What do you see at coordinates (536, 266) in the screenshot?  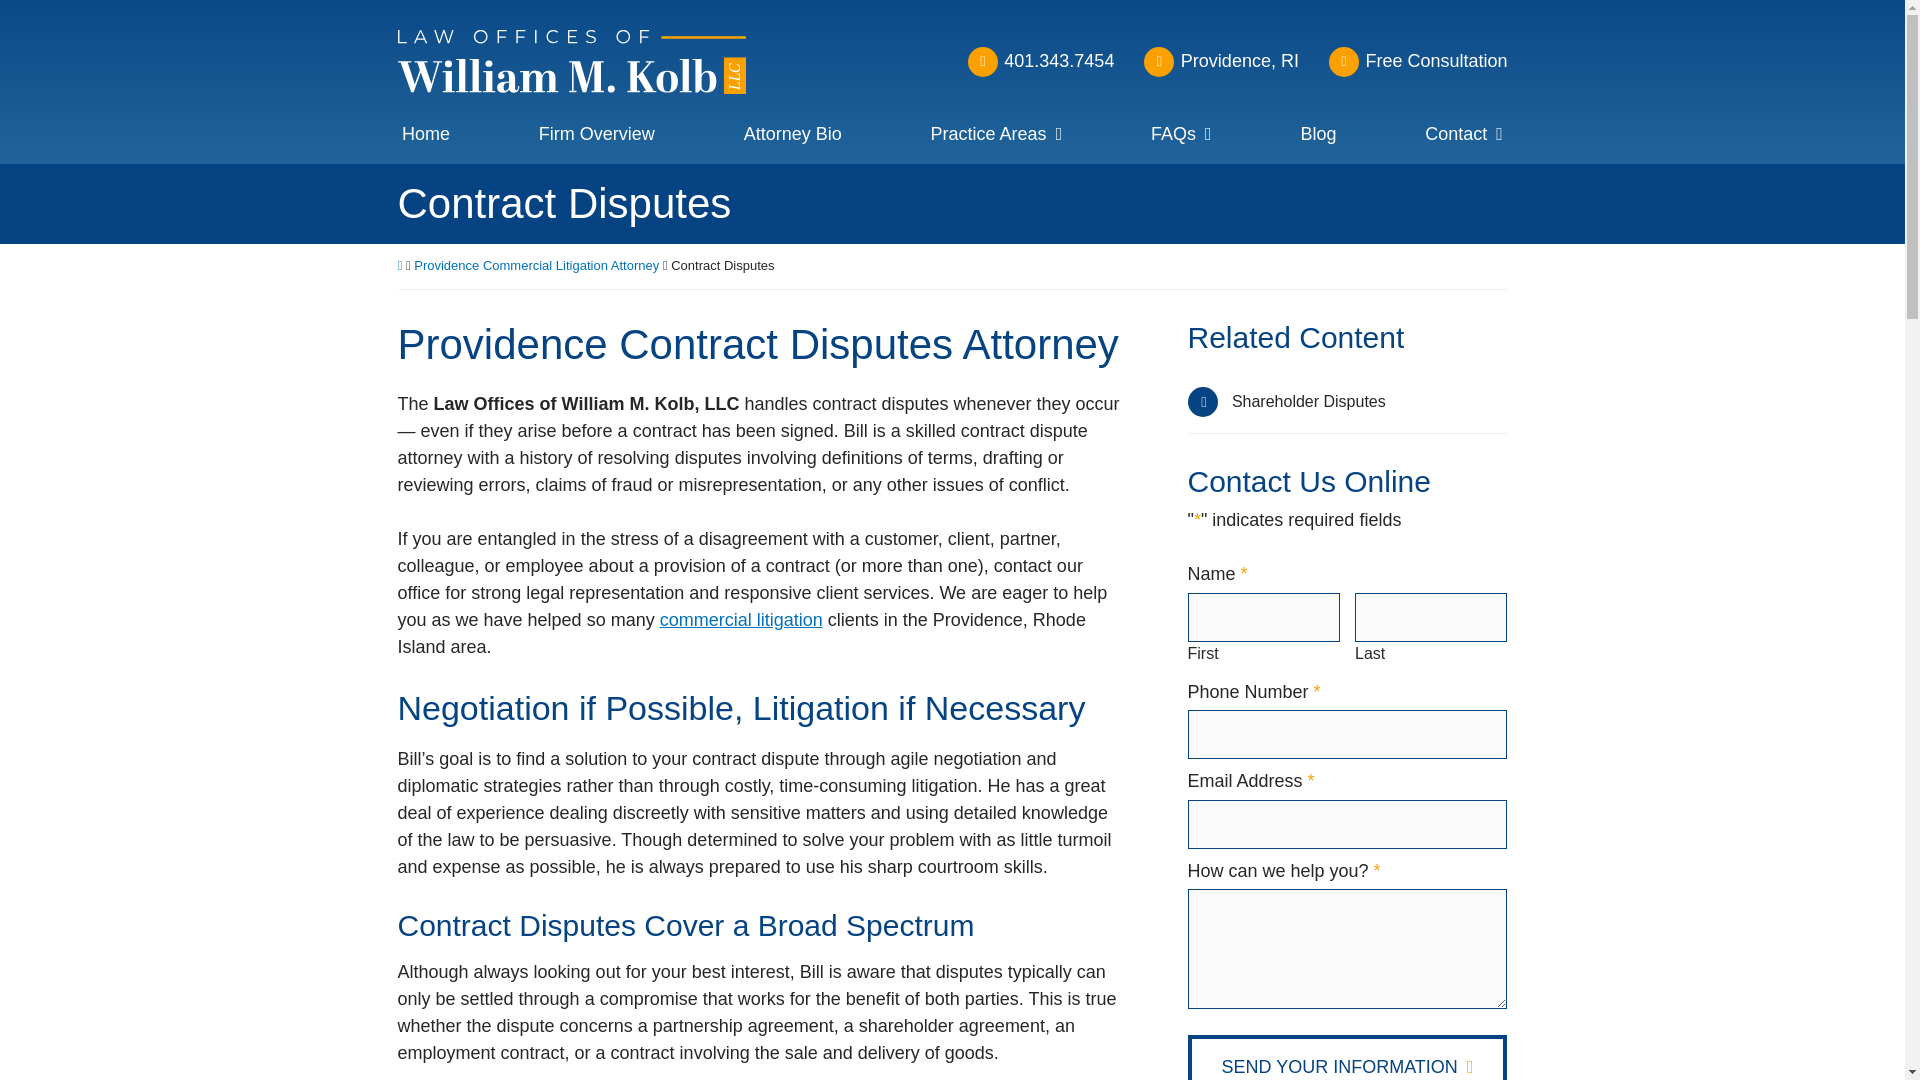 I see `Providence Commercial Litigation Attorney` at bounding box center [536, 266].